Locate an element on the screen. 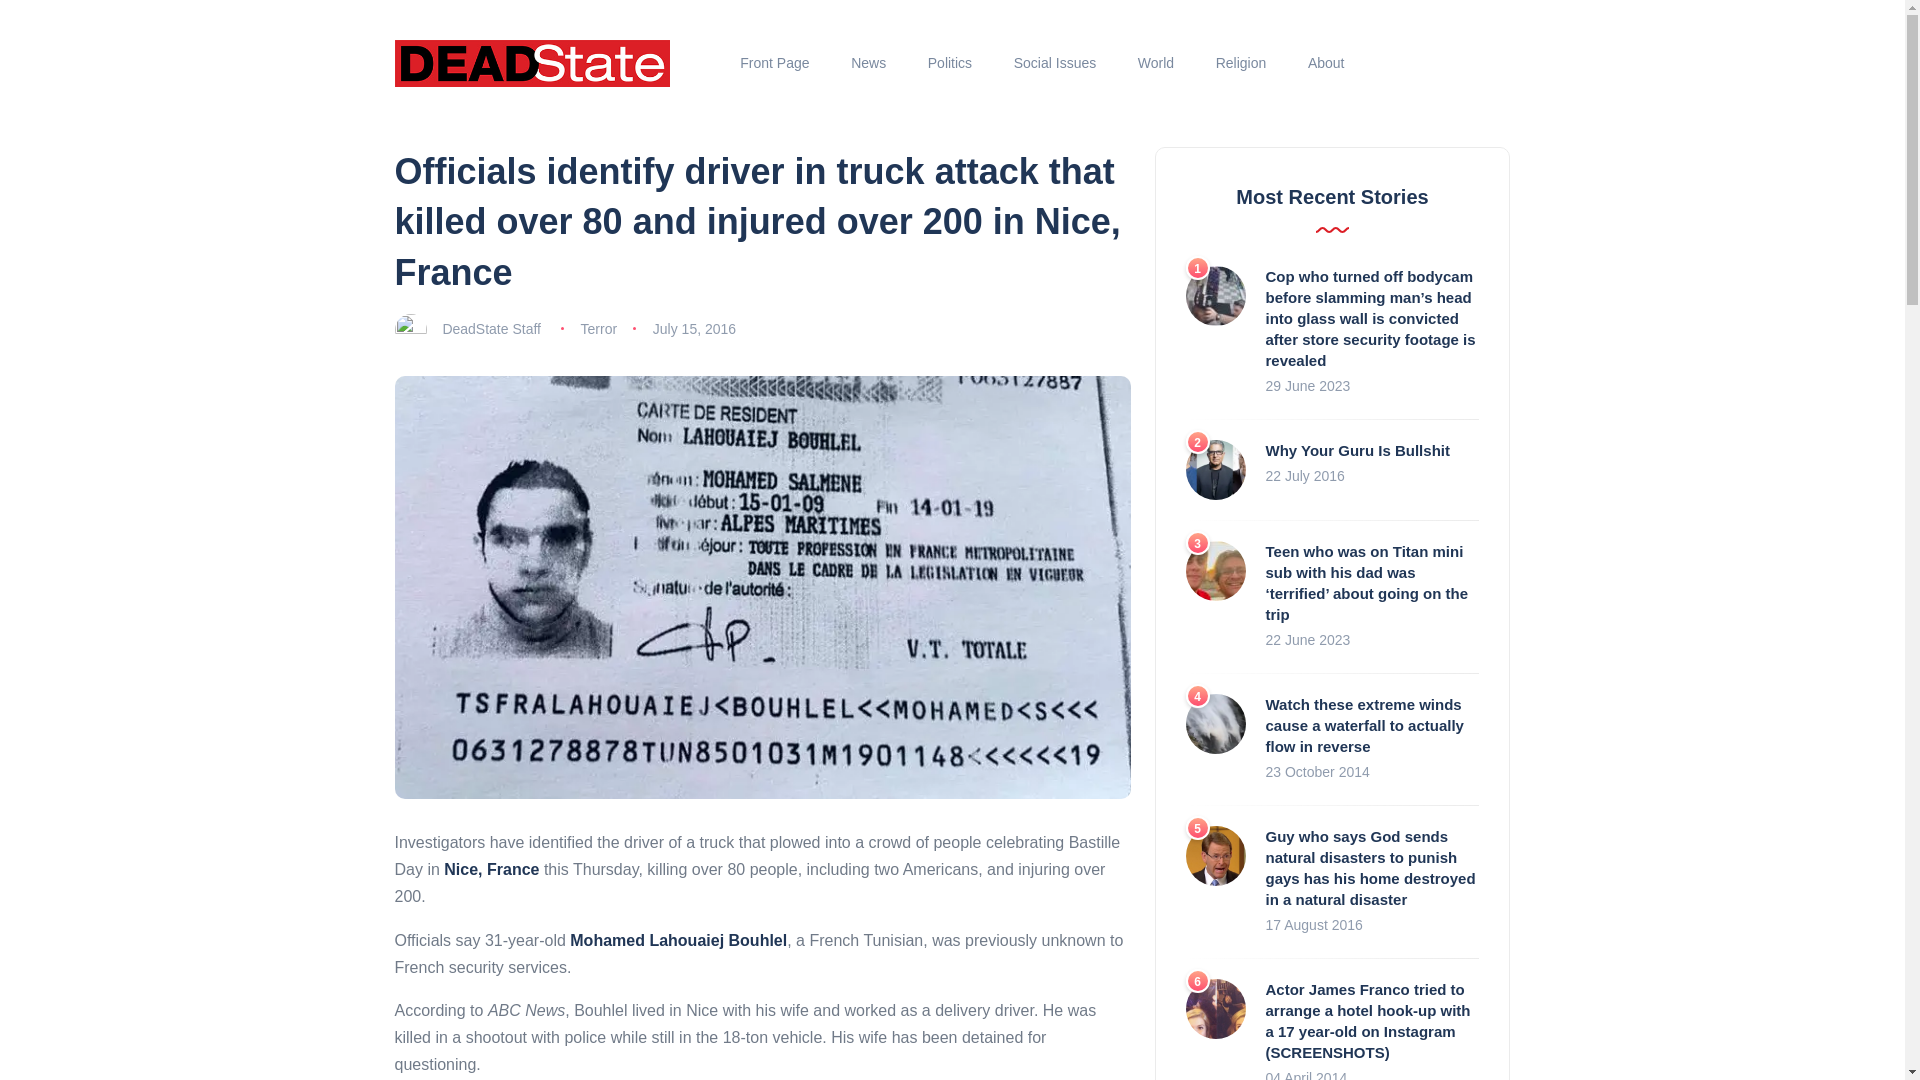 The height and width of the screenshot is (1080, 1920). Terror is located at coordinates (600, 328).